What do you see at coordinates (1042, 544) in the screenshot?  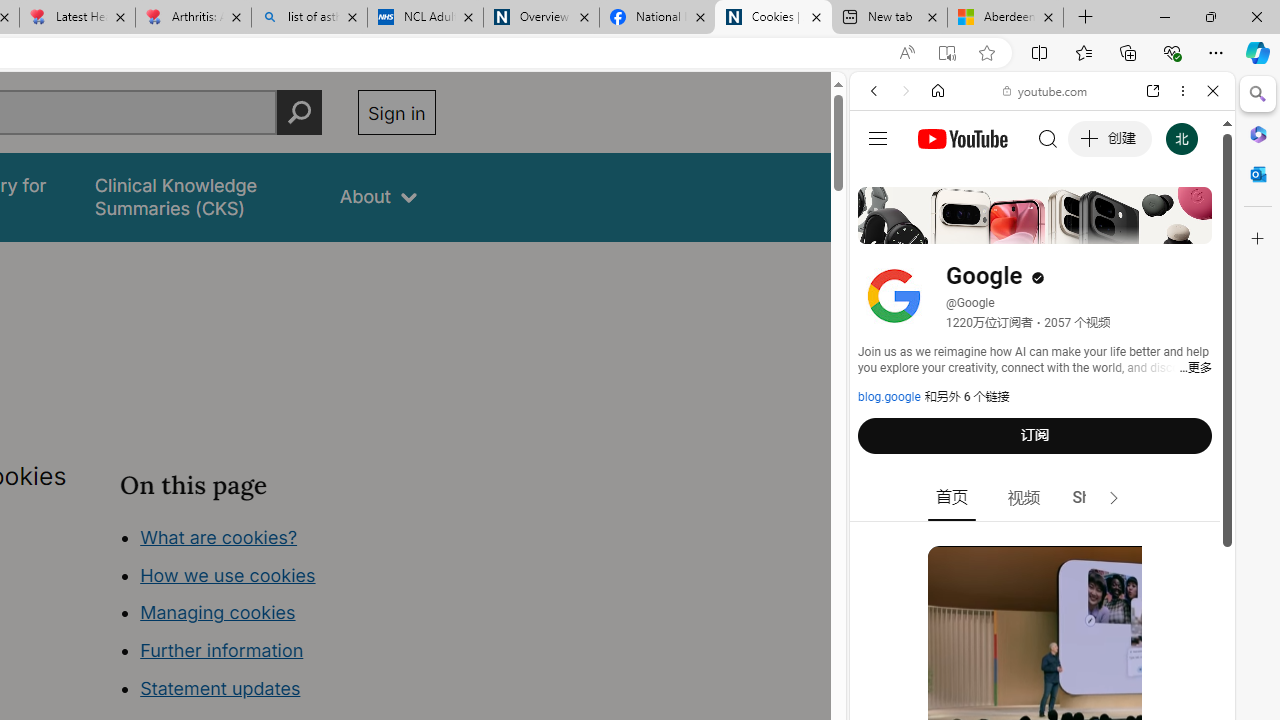 I see `Music` at bounding box center [1042, 544].